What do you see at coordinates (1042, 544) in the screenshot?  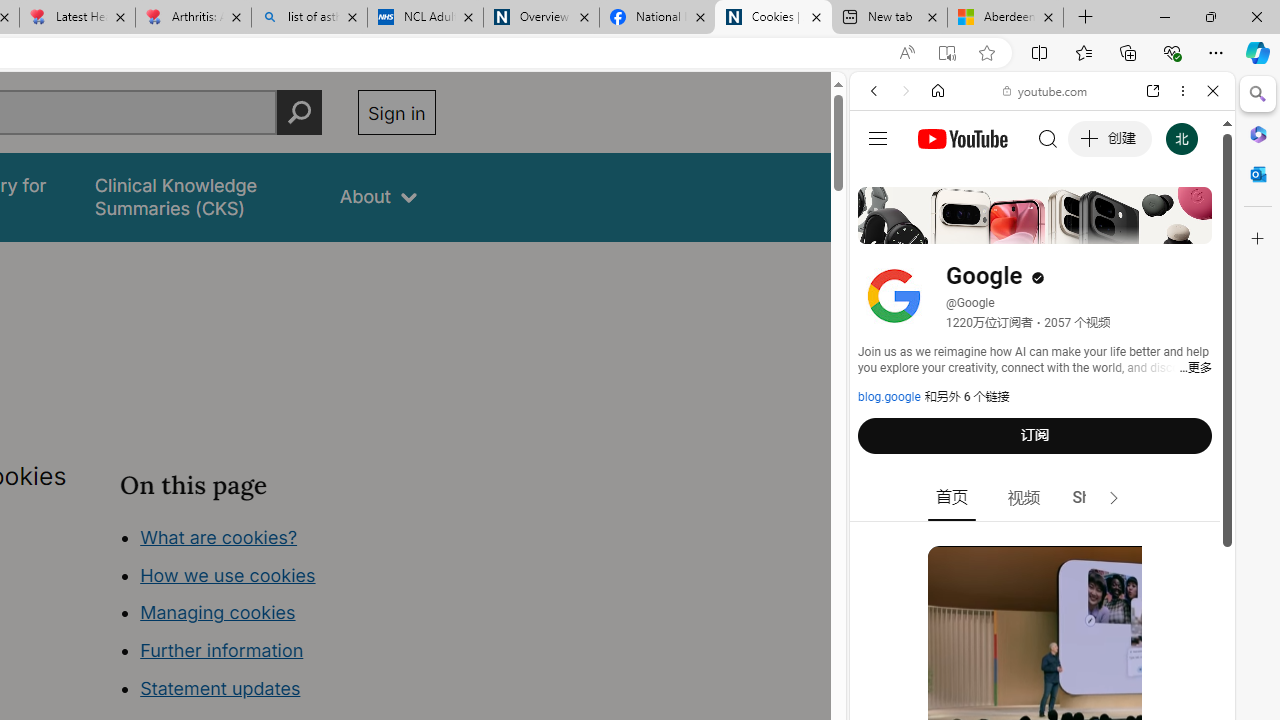 I see `Music` at bounding box center [1042, 544].